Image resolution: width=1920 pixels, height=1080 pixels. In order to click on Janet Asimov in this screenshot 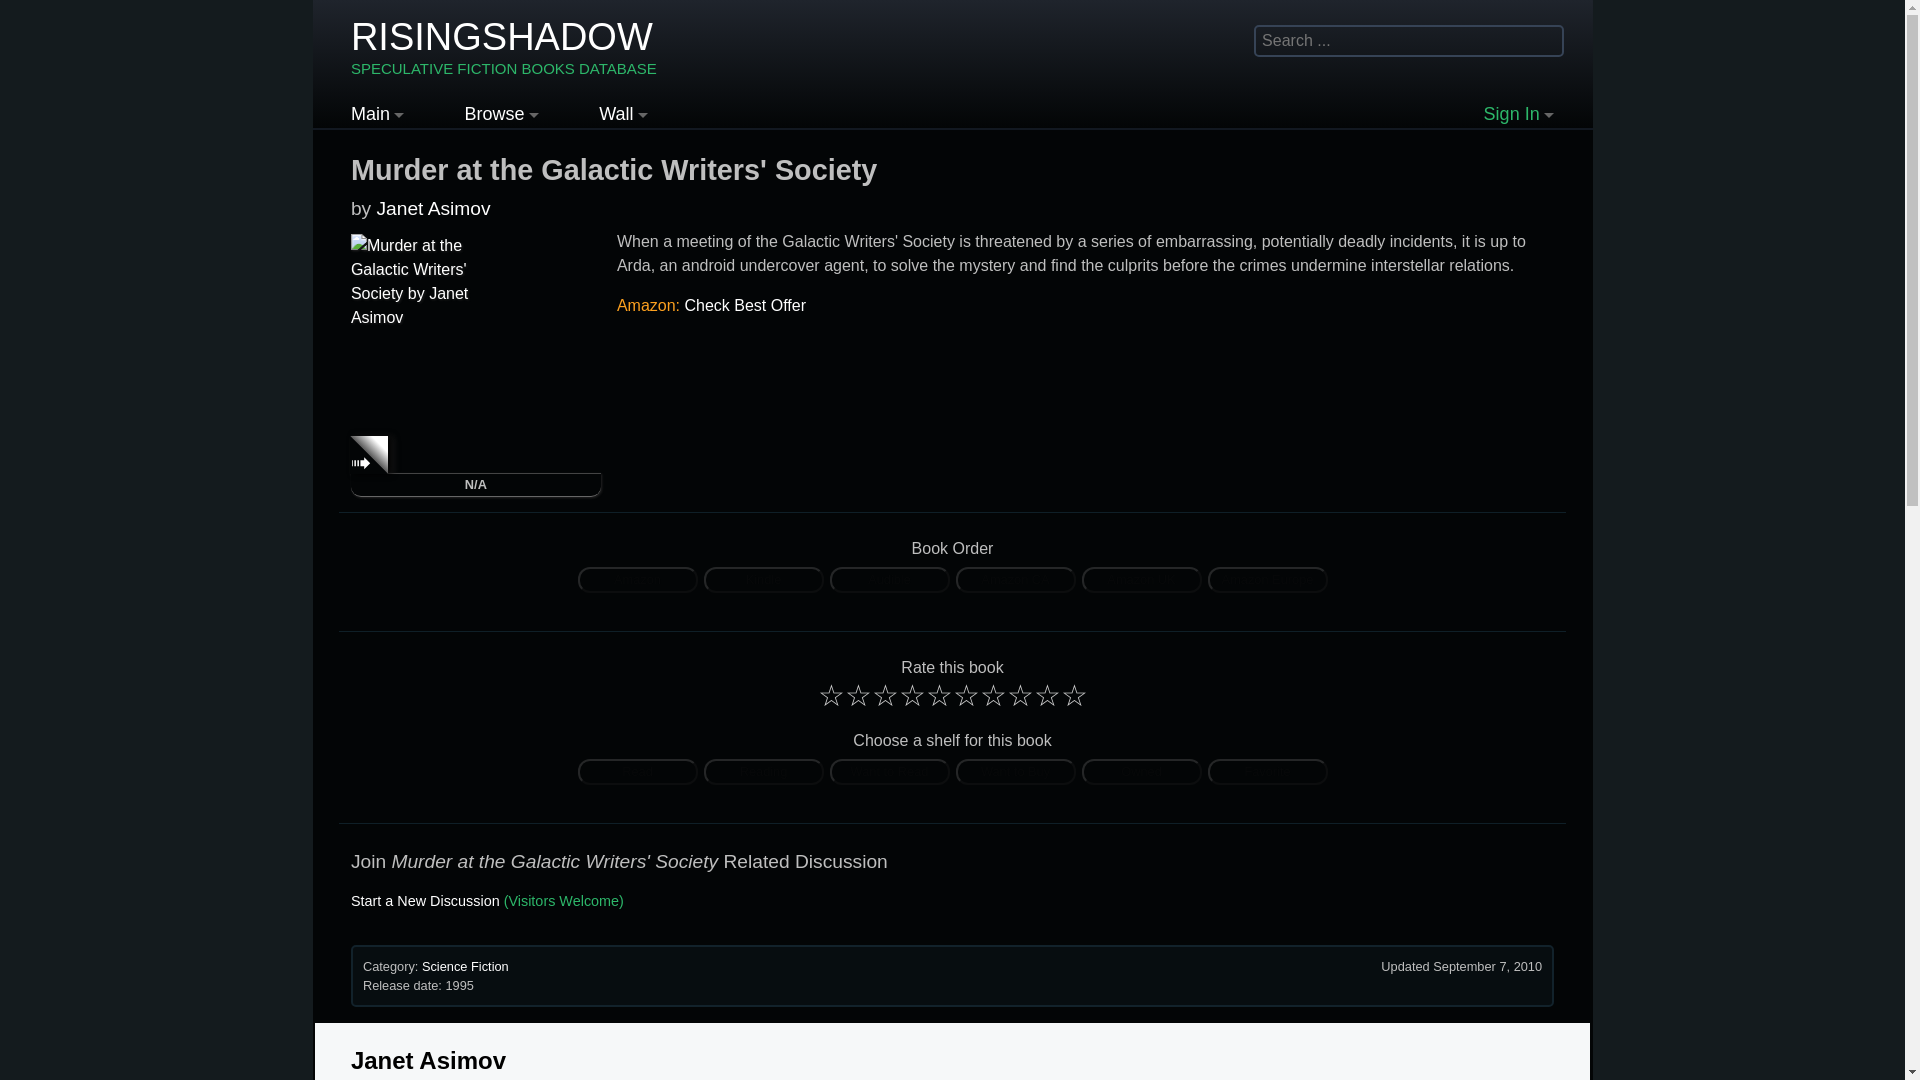, I will do `click(432, 208)`.